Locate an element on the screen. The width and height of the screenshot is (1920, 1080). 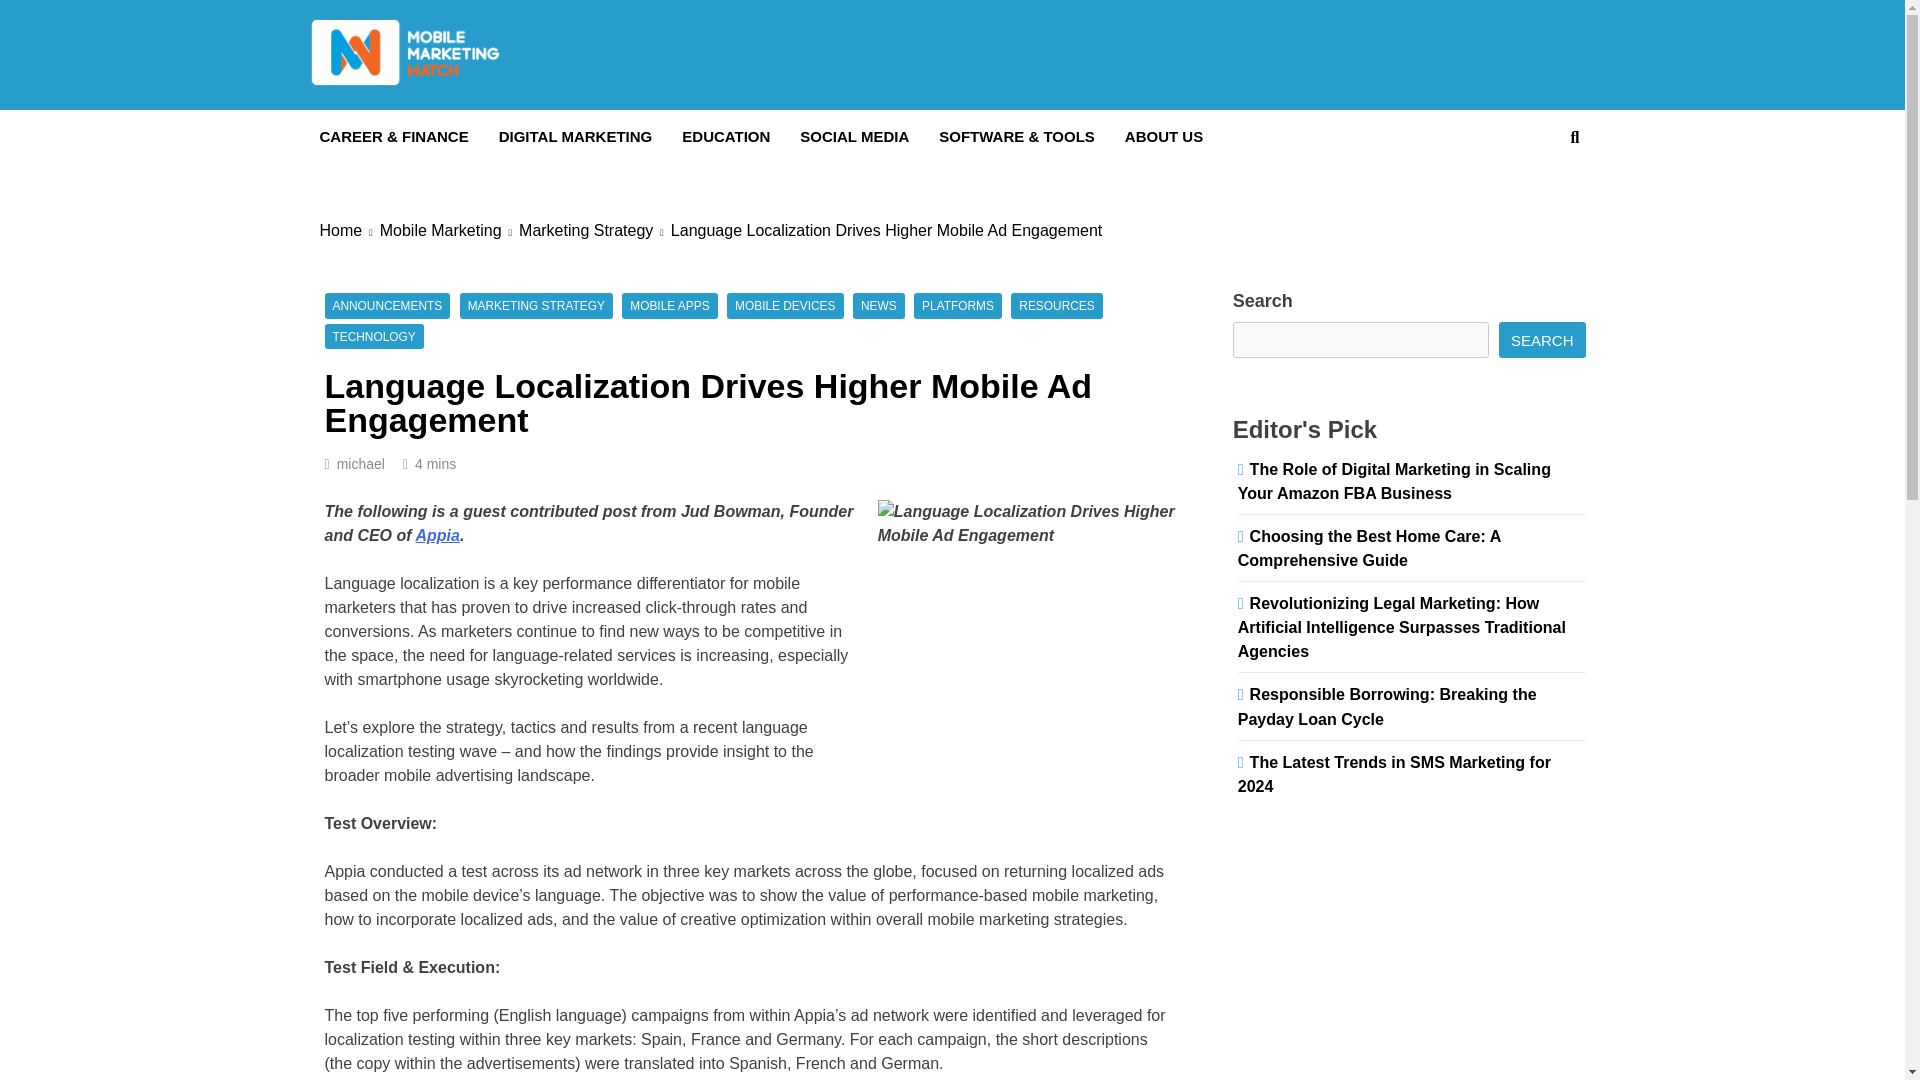
ANNOUNCEMENTS is located at coordinates (386, 306).